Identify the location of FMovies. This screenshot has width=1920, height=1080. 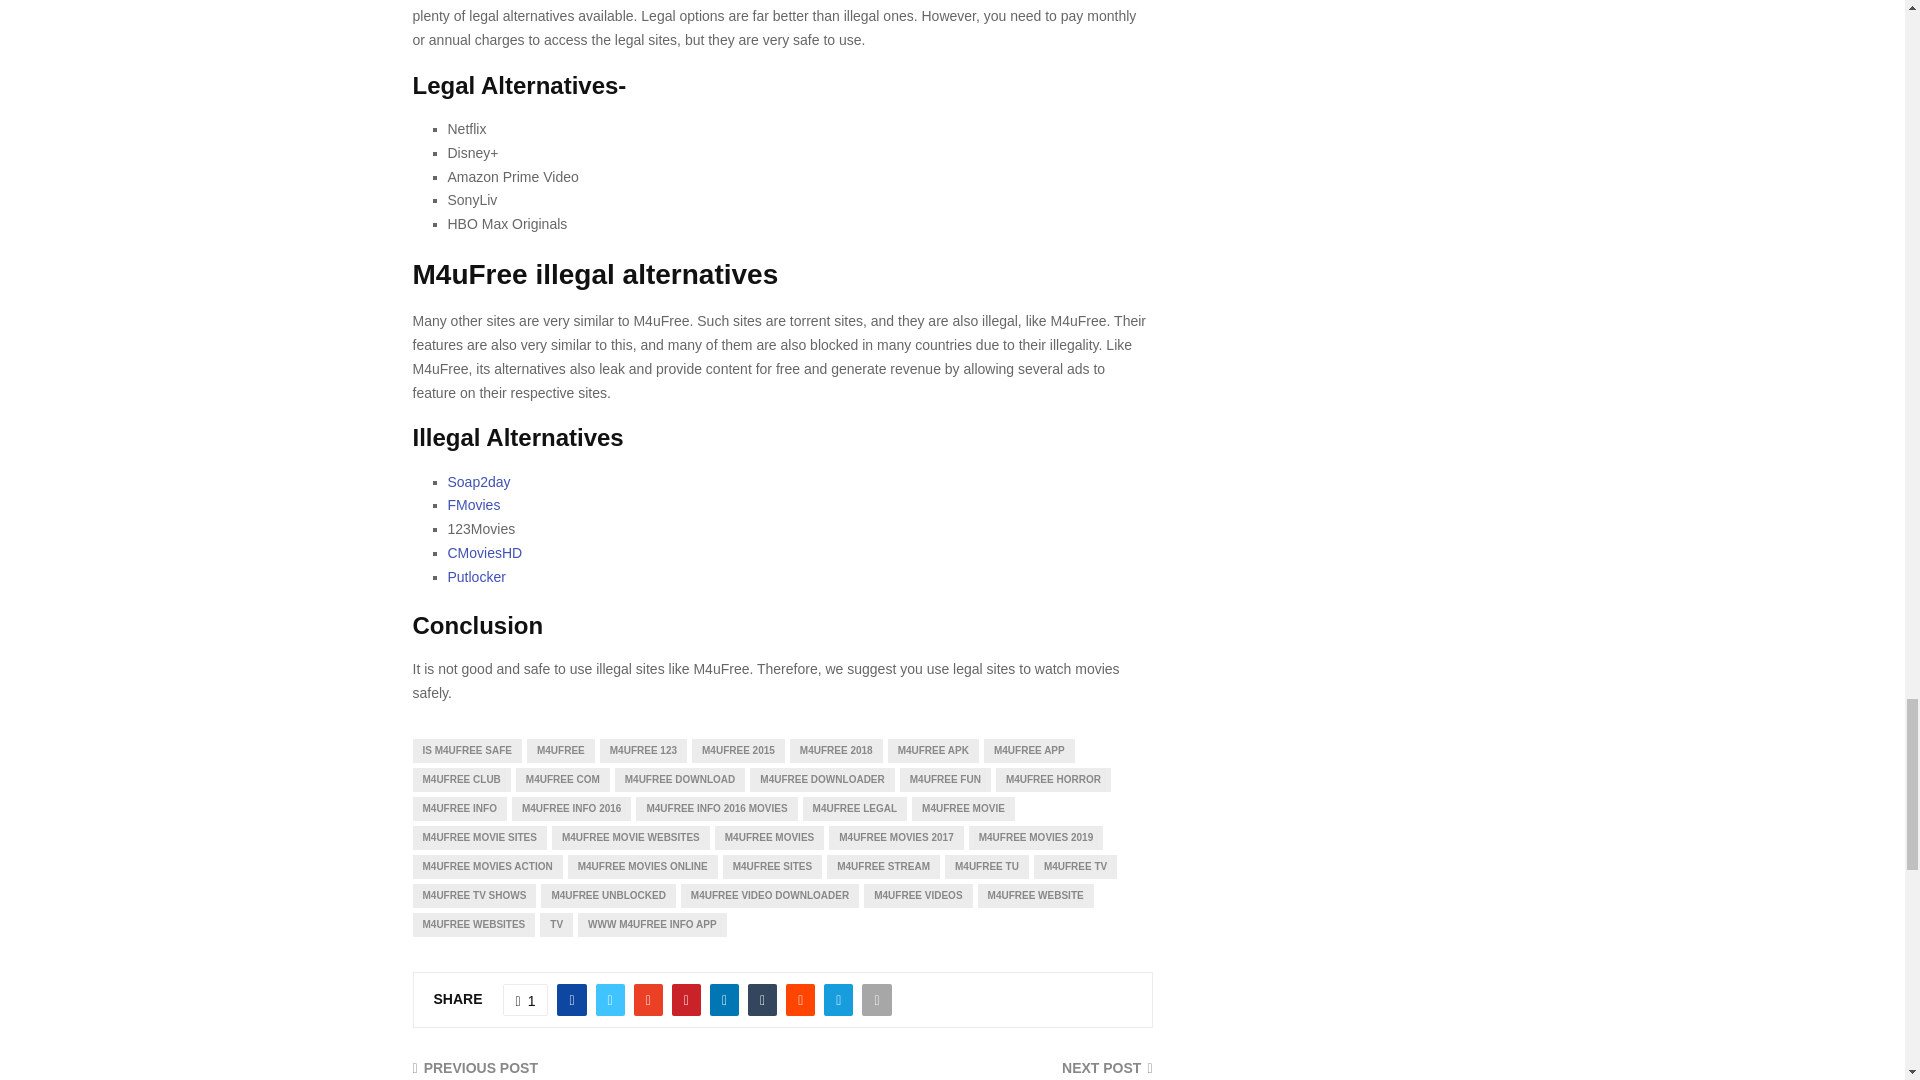
(474, 504).